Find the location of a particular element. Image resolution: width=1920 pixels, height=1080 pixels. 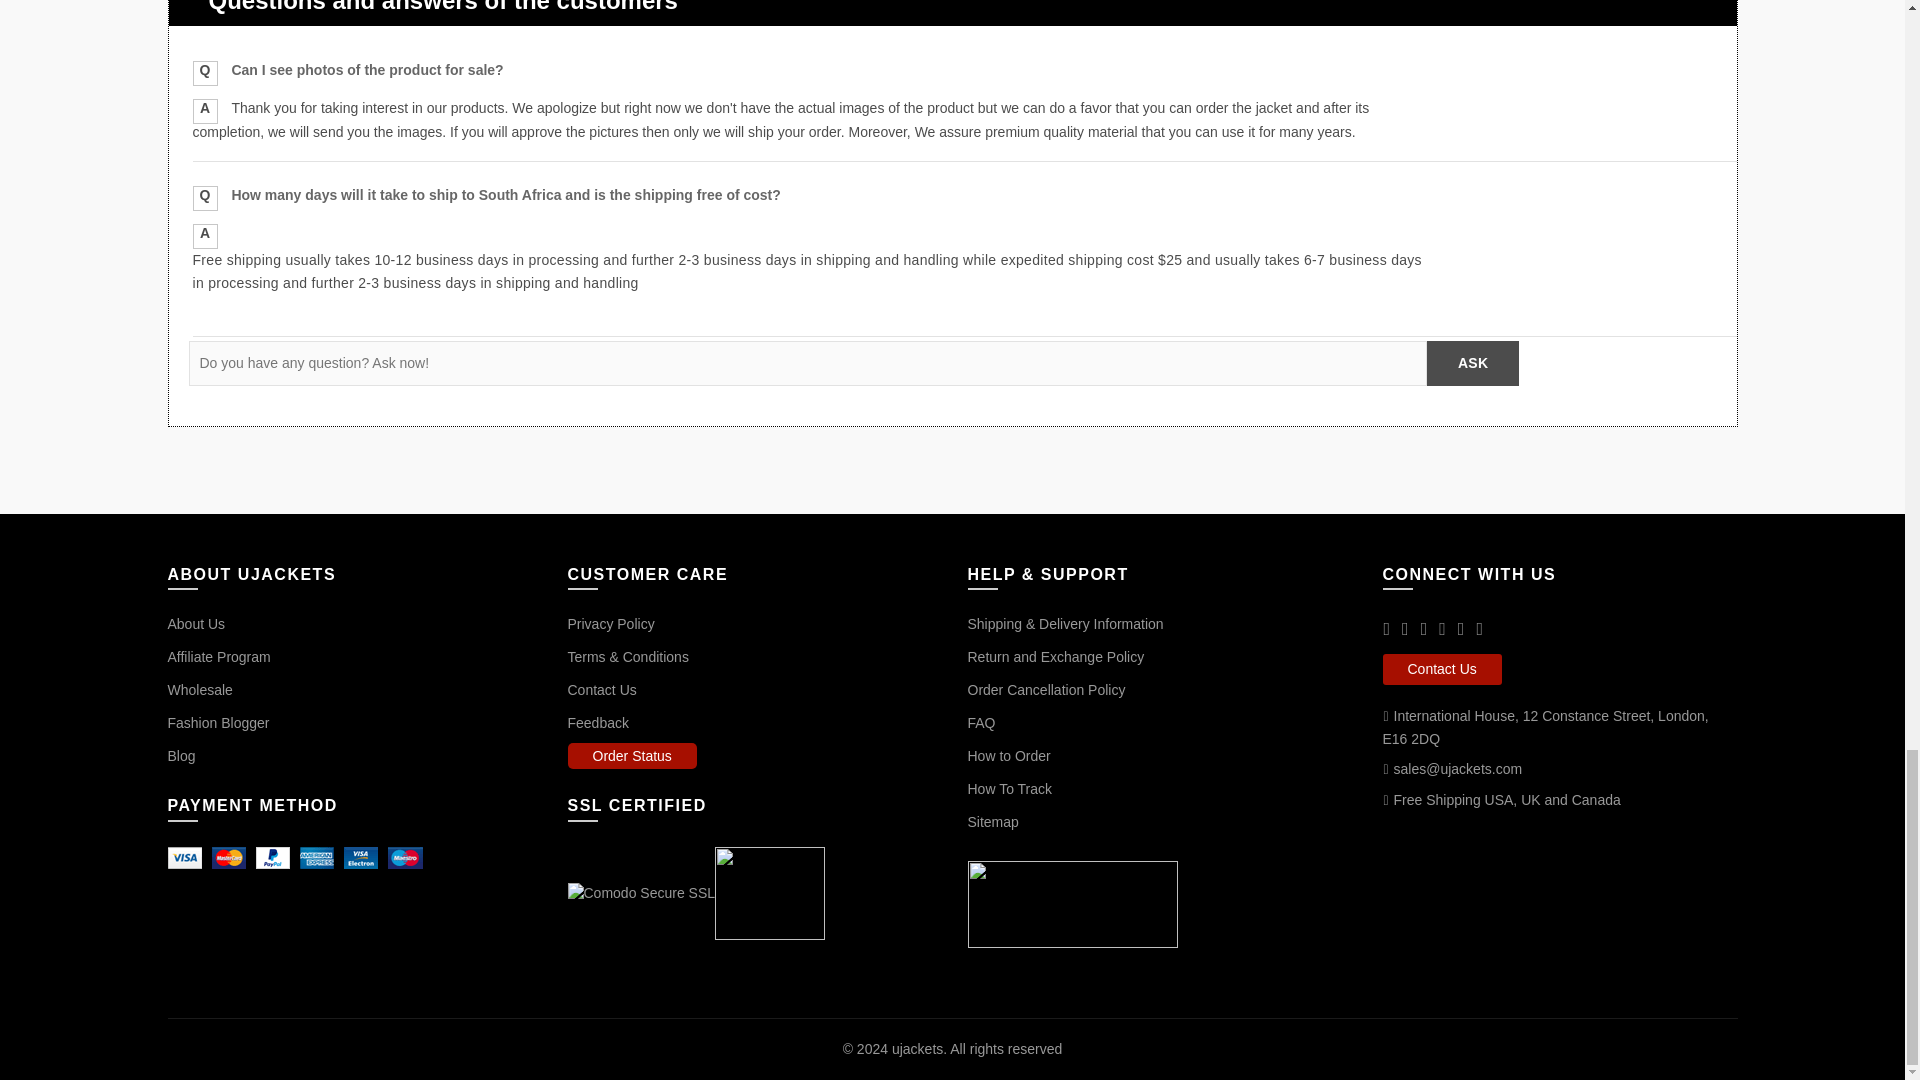

Ask your question is located at coordinates (1472, 363).